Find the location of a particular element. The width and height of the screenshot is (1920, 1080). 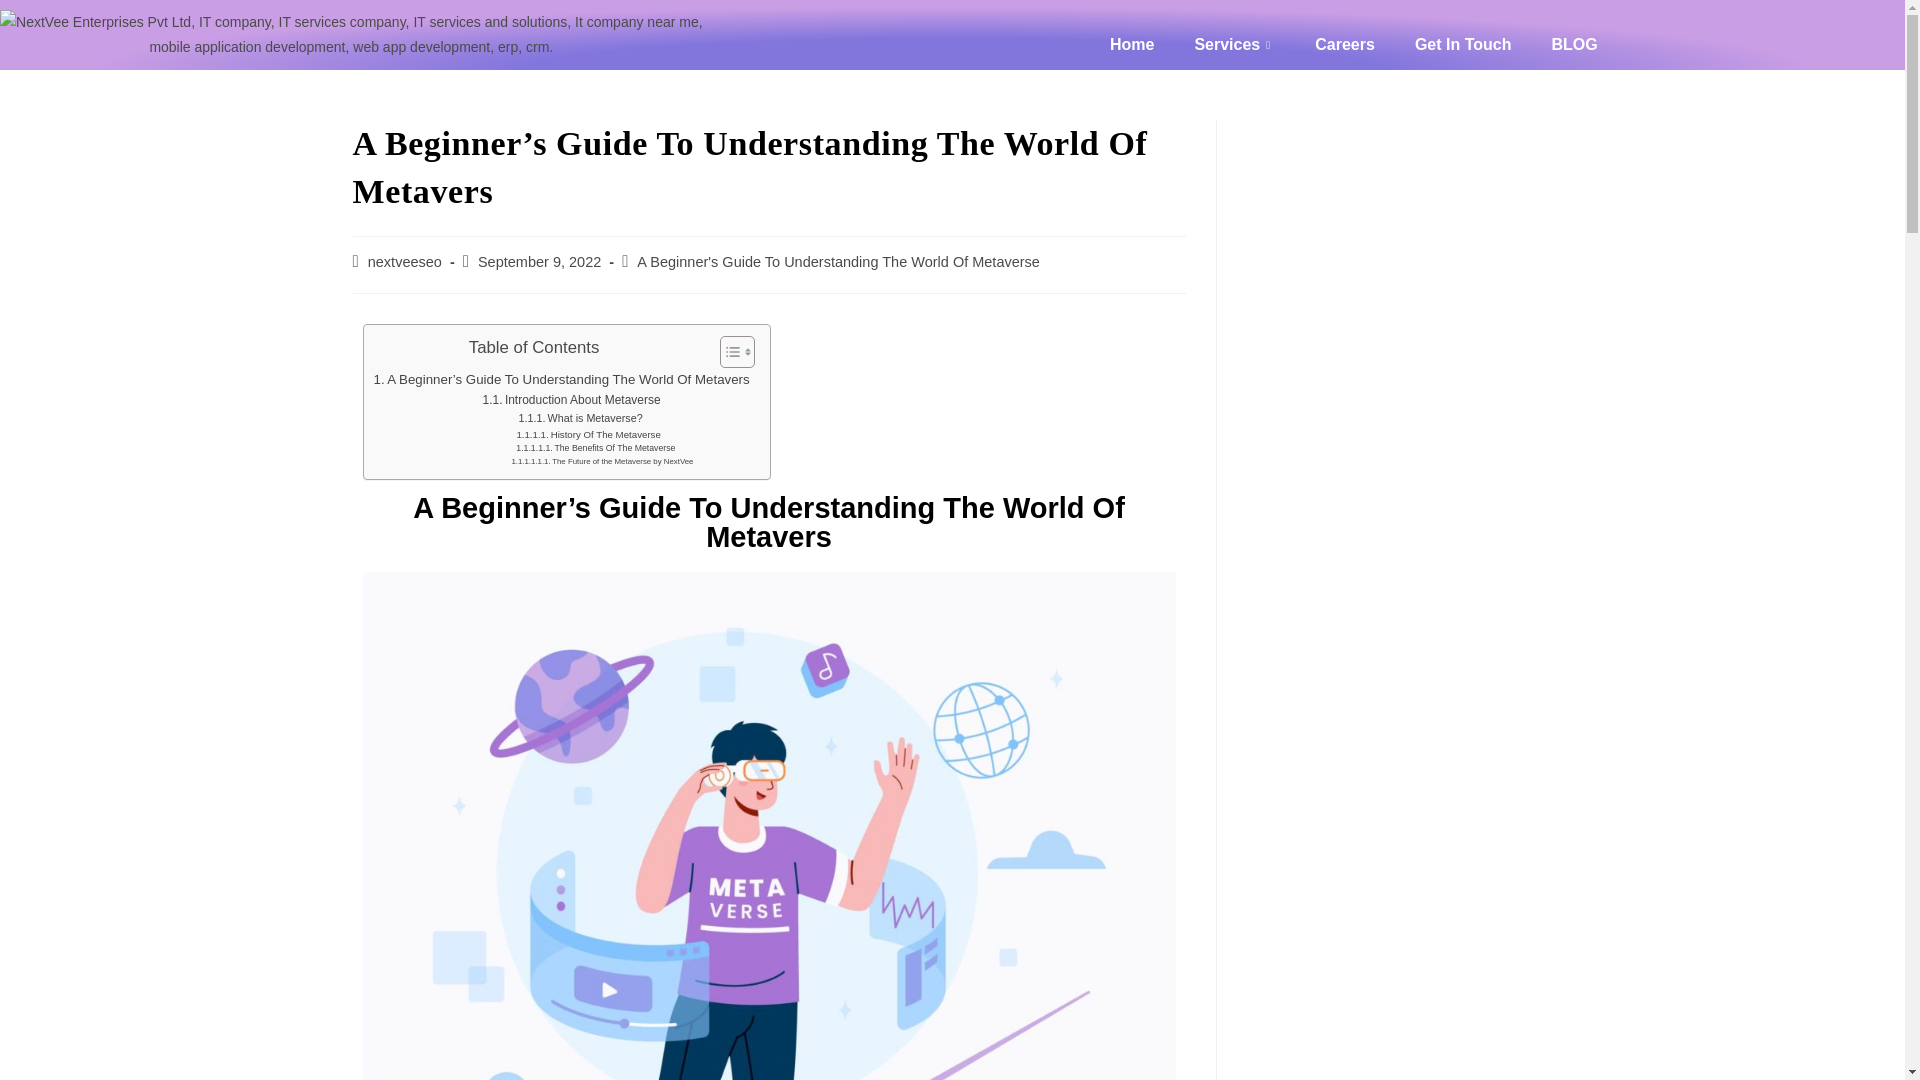

A Beginner's Guide To Understanding The World Of Metaverse is located at coordinates (838, 262).